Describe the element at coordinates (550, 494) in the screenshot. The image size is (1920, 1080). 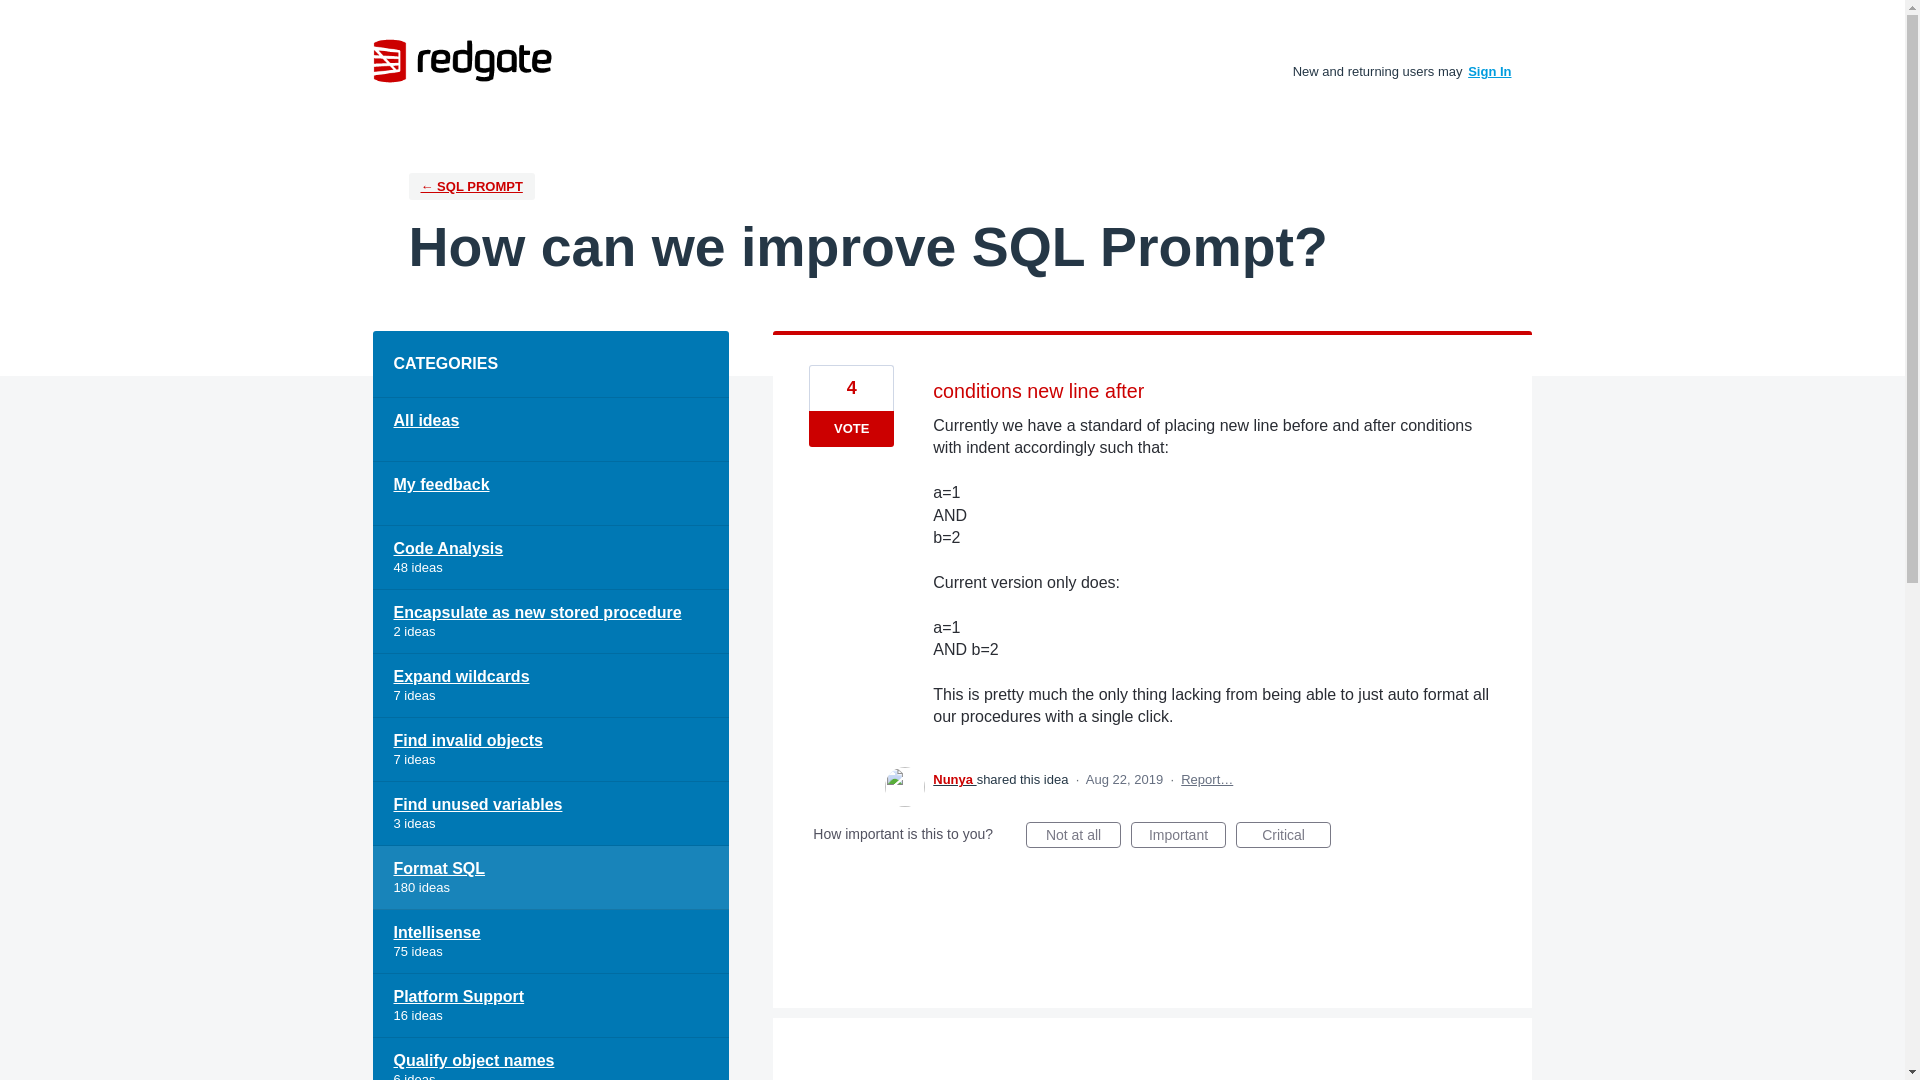
I see `My feedback` at that location.